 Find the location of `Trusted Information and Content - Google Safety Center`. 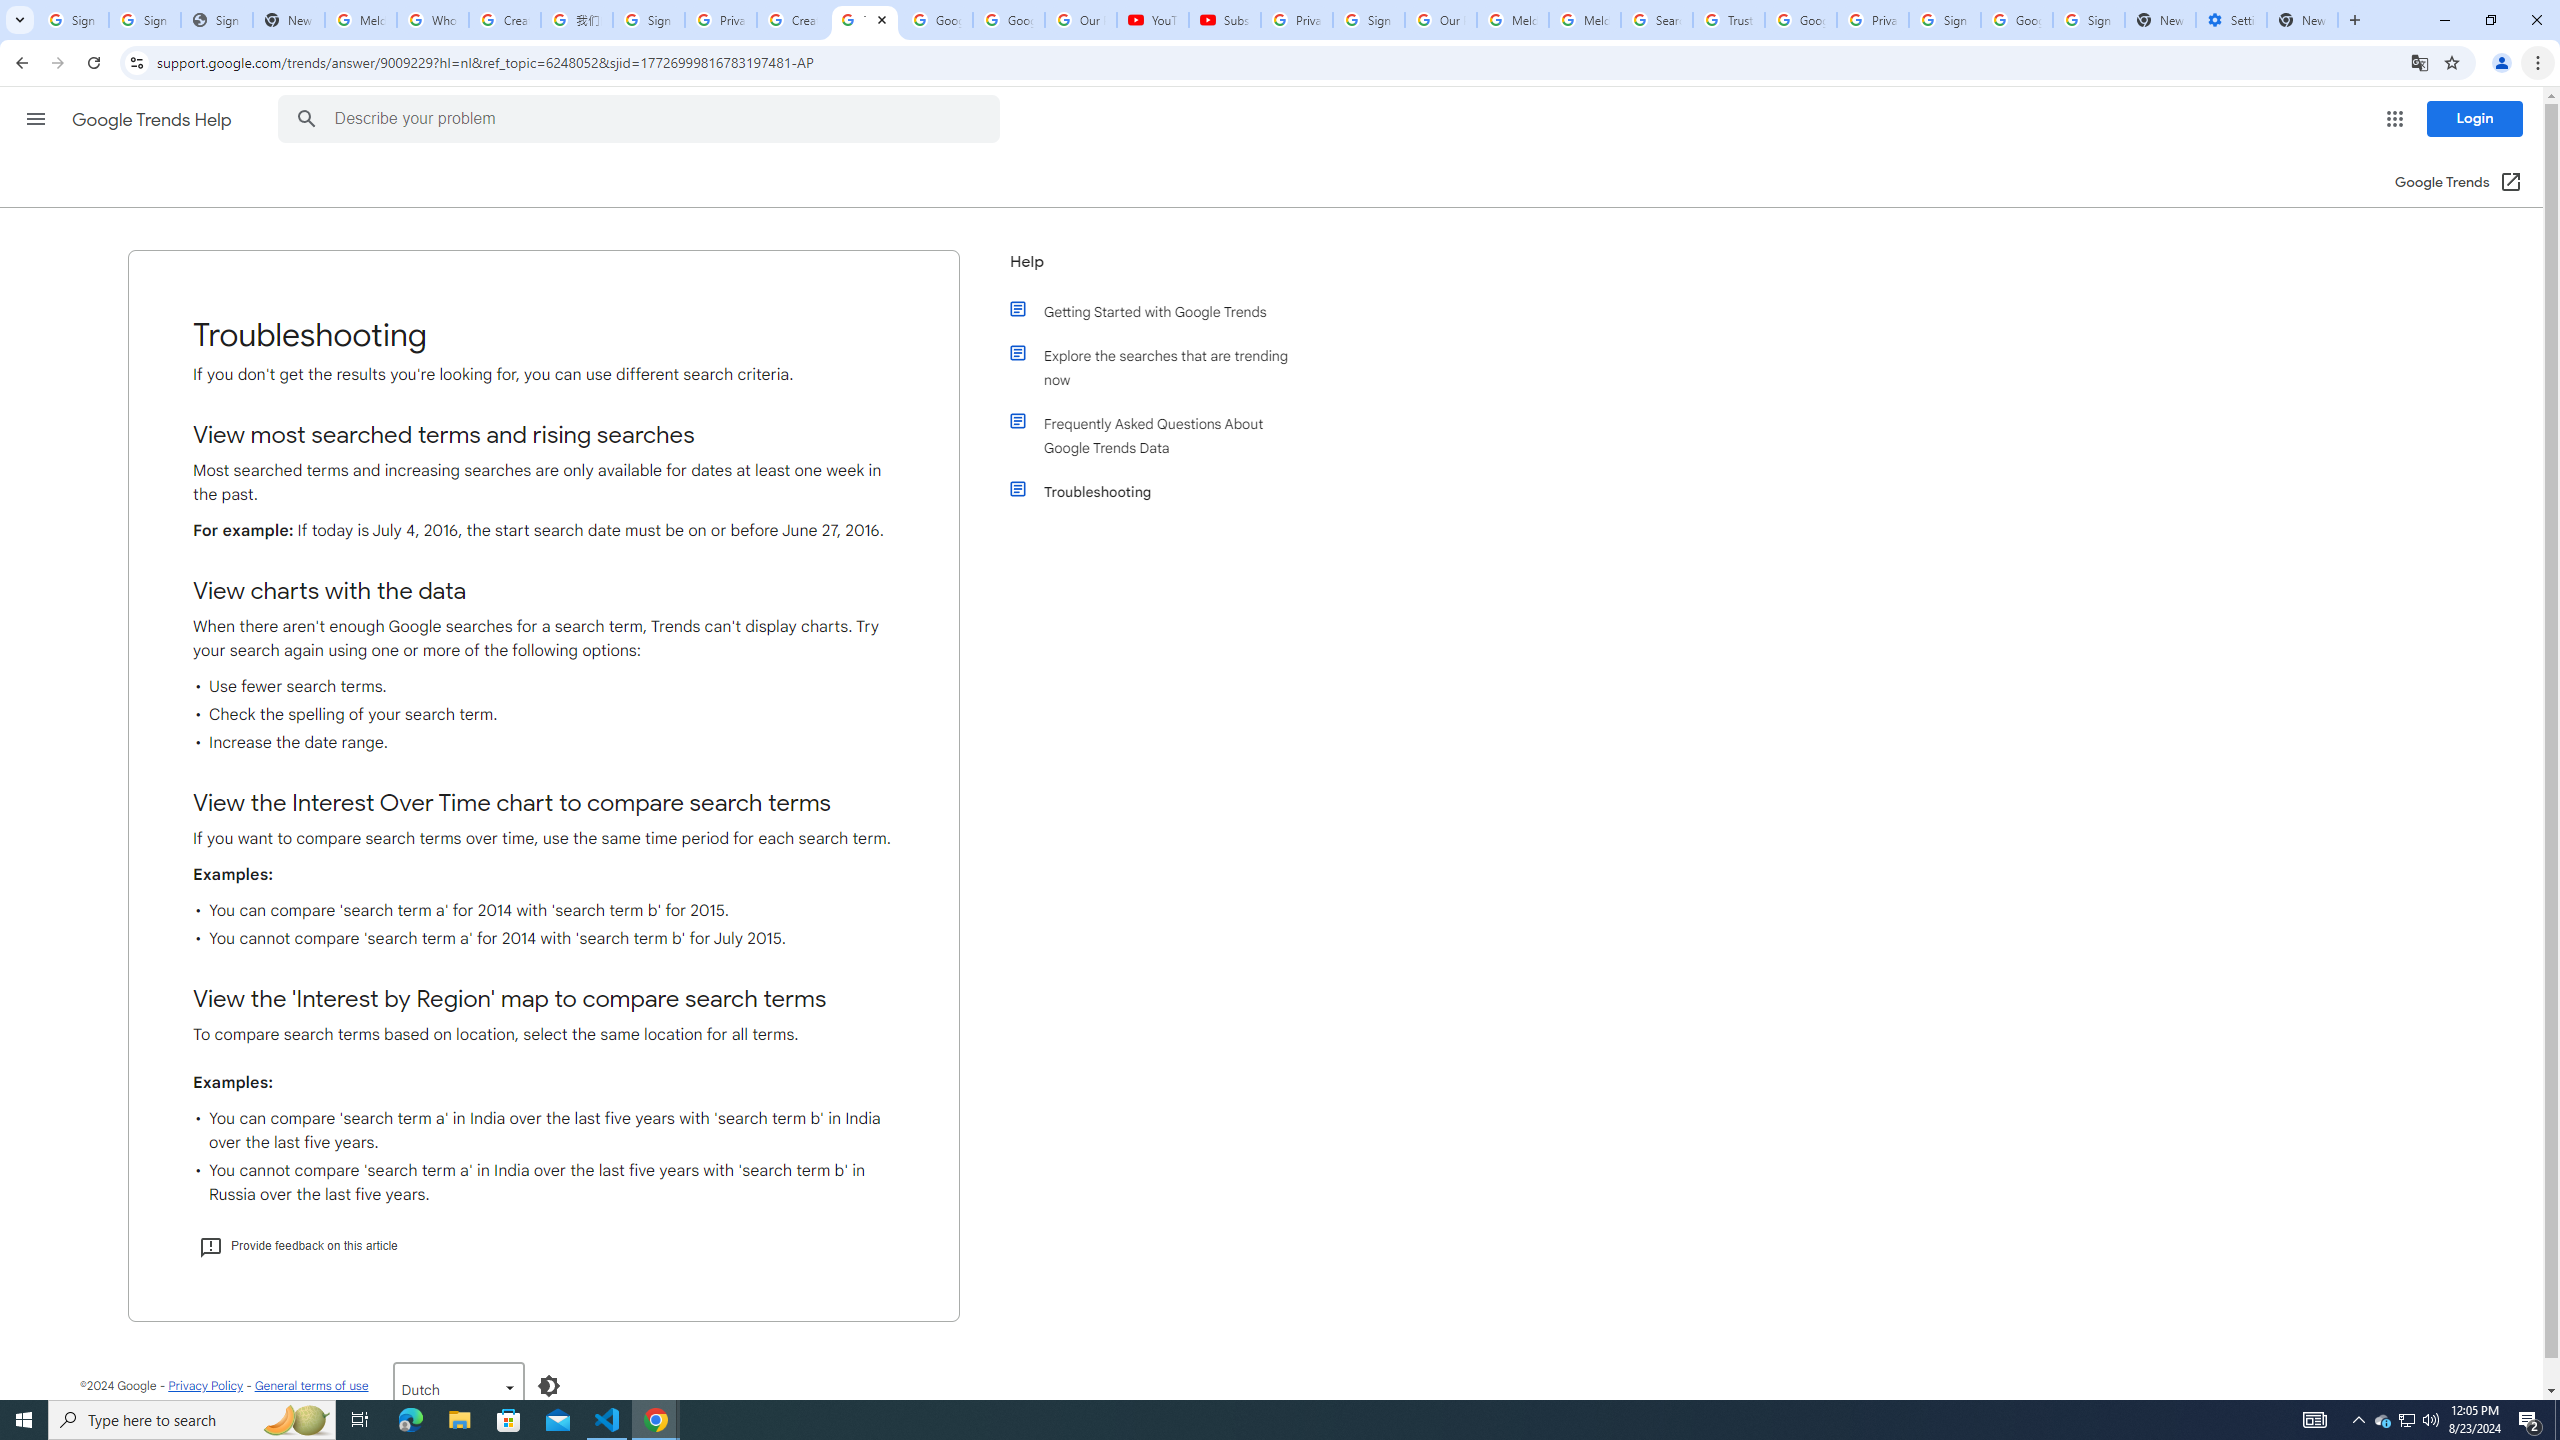

Trusted Information and Content - Google Safety Center is located at coordinates (1729, 20).